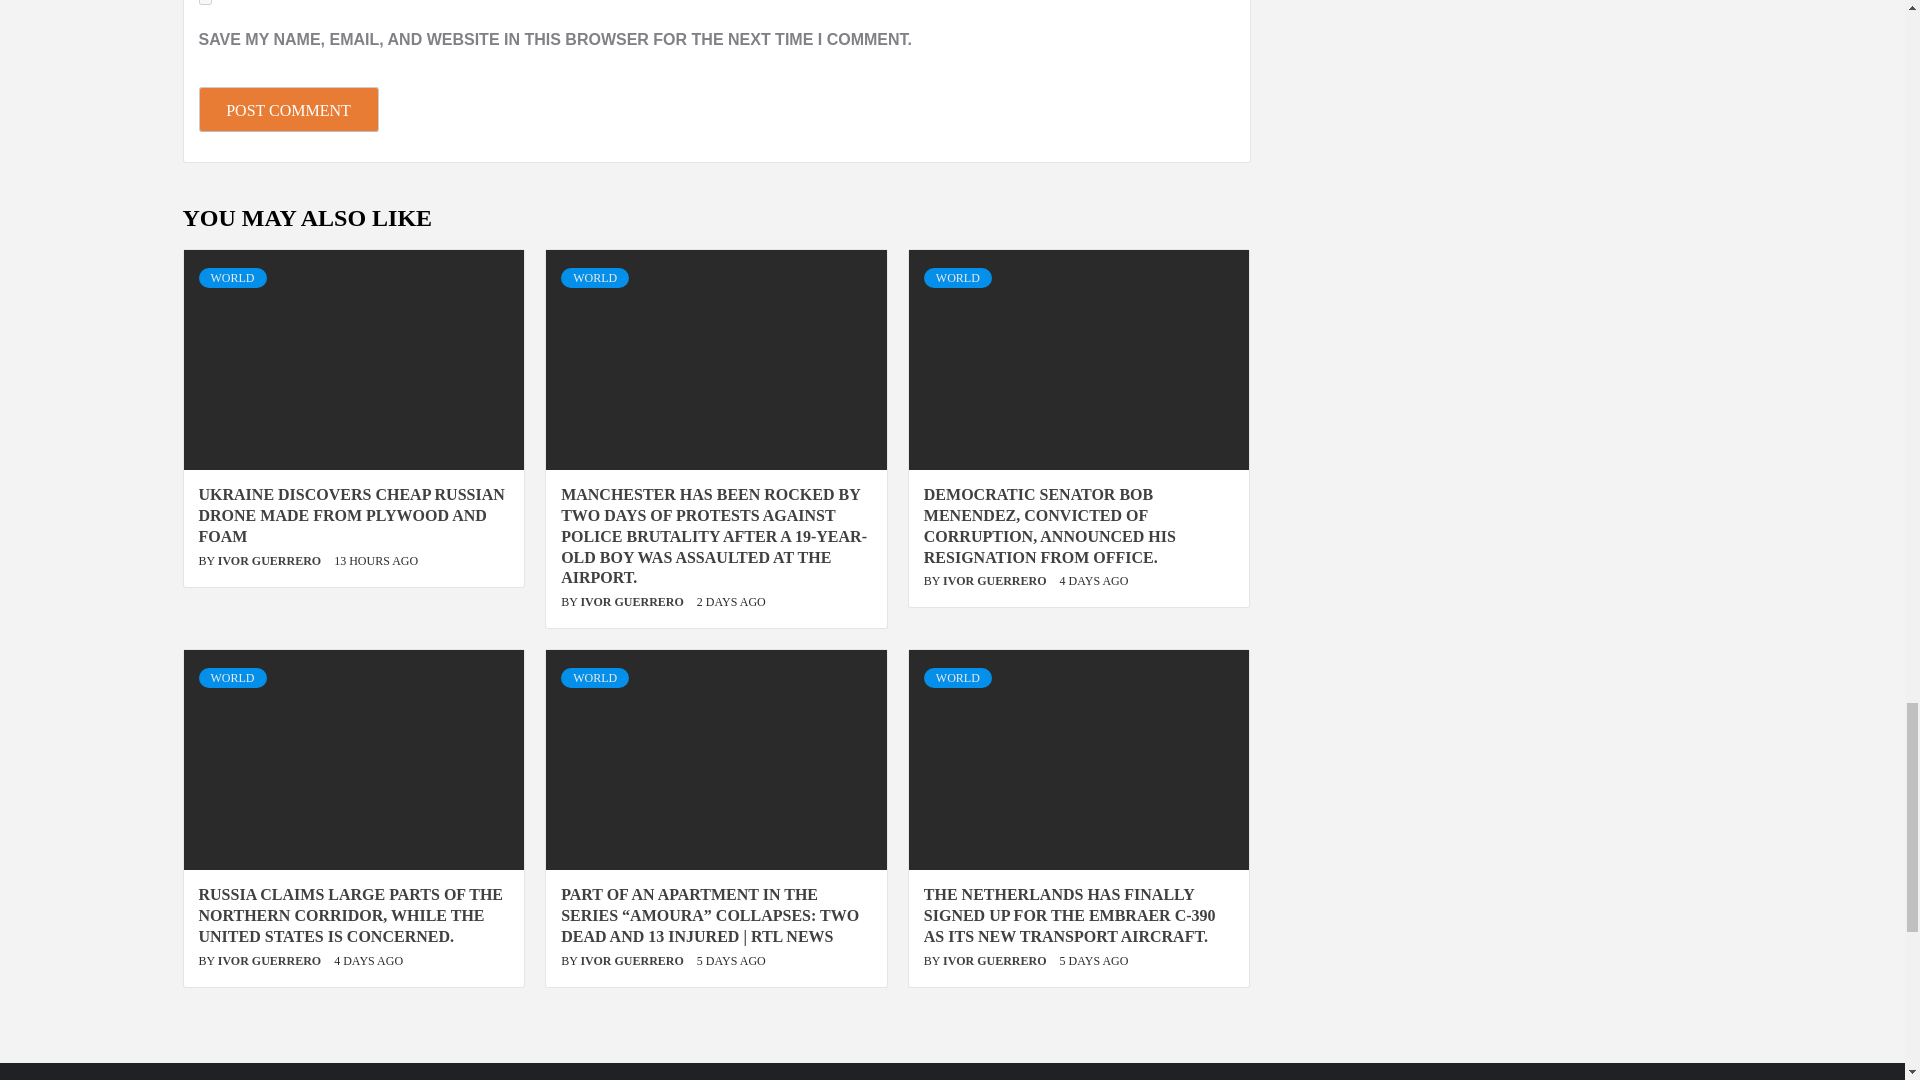 This screenshot has width=1920, height=1080. Describe the element at coordinates (271, 960) in the screenshot. I see `IVOR GUERRERO` at that location.